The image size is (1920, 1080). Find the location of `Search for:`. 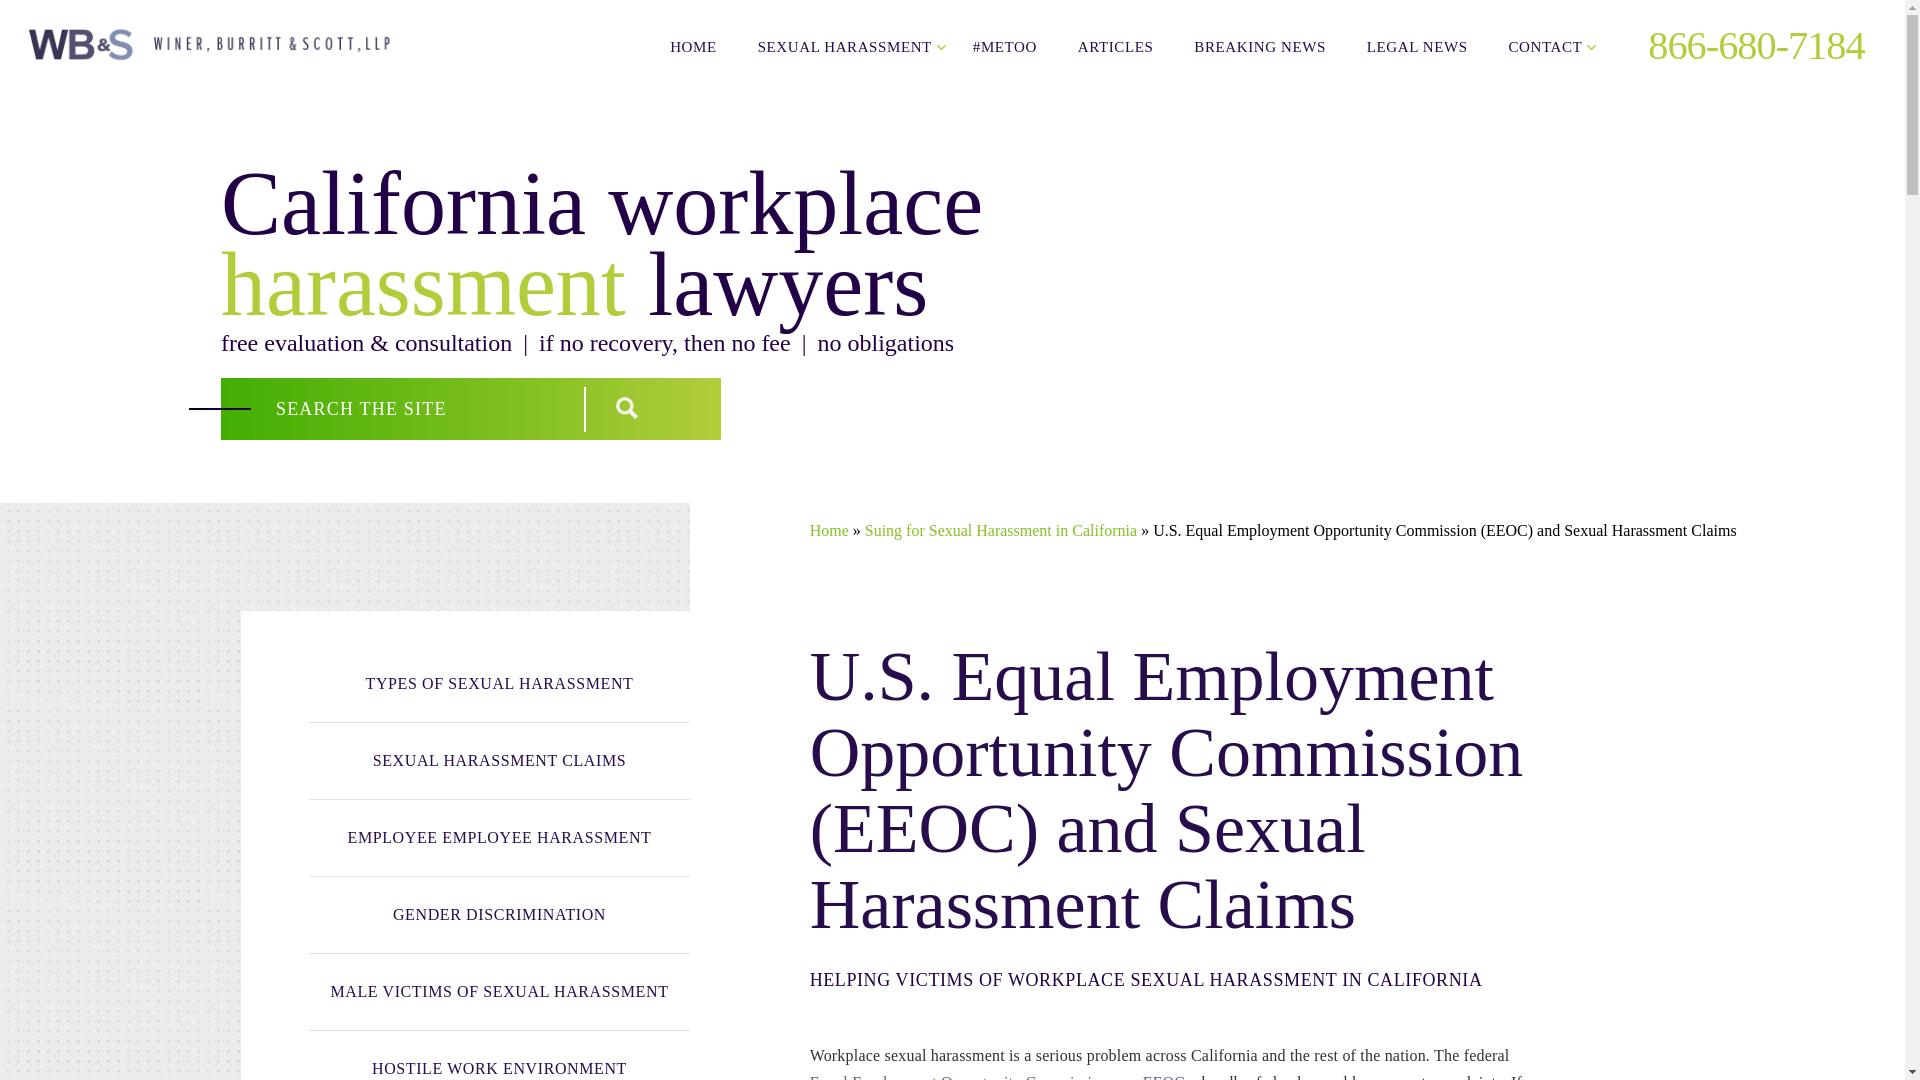

Search for: is located at coordinates (408, 408).